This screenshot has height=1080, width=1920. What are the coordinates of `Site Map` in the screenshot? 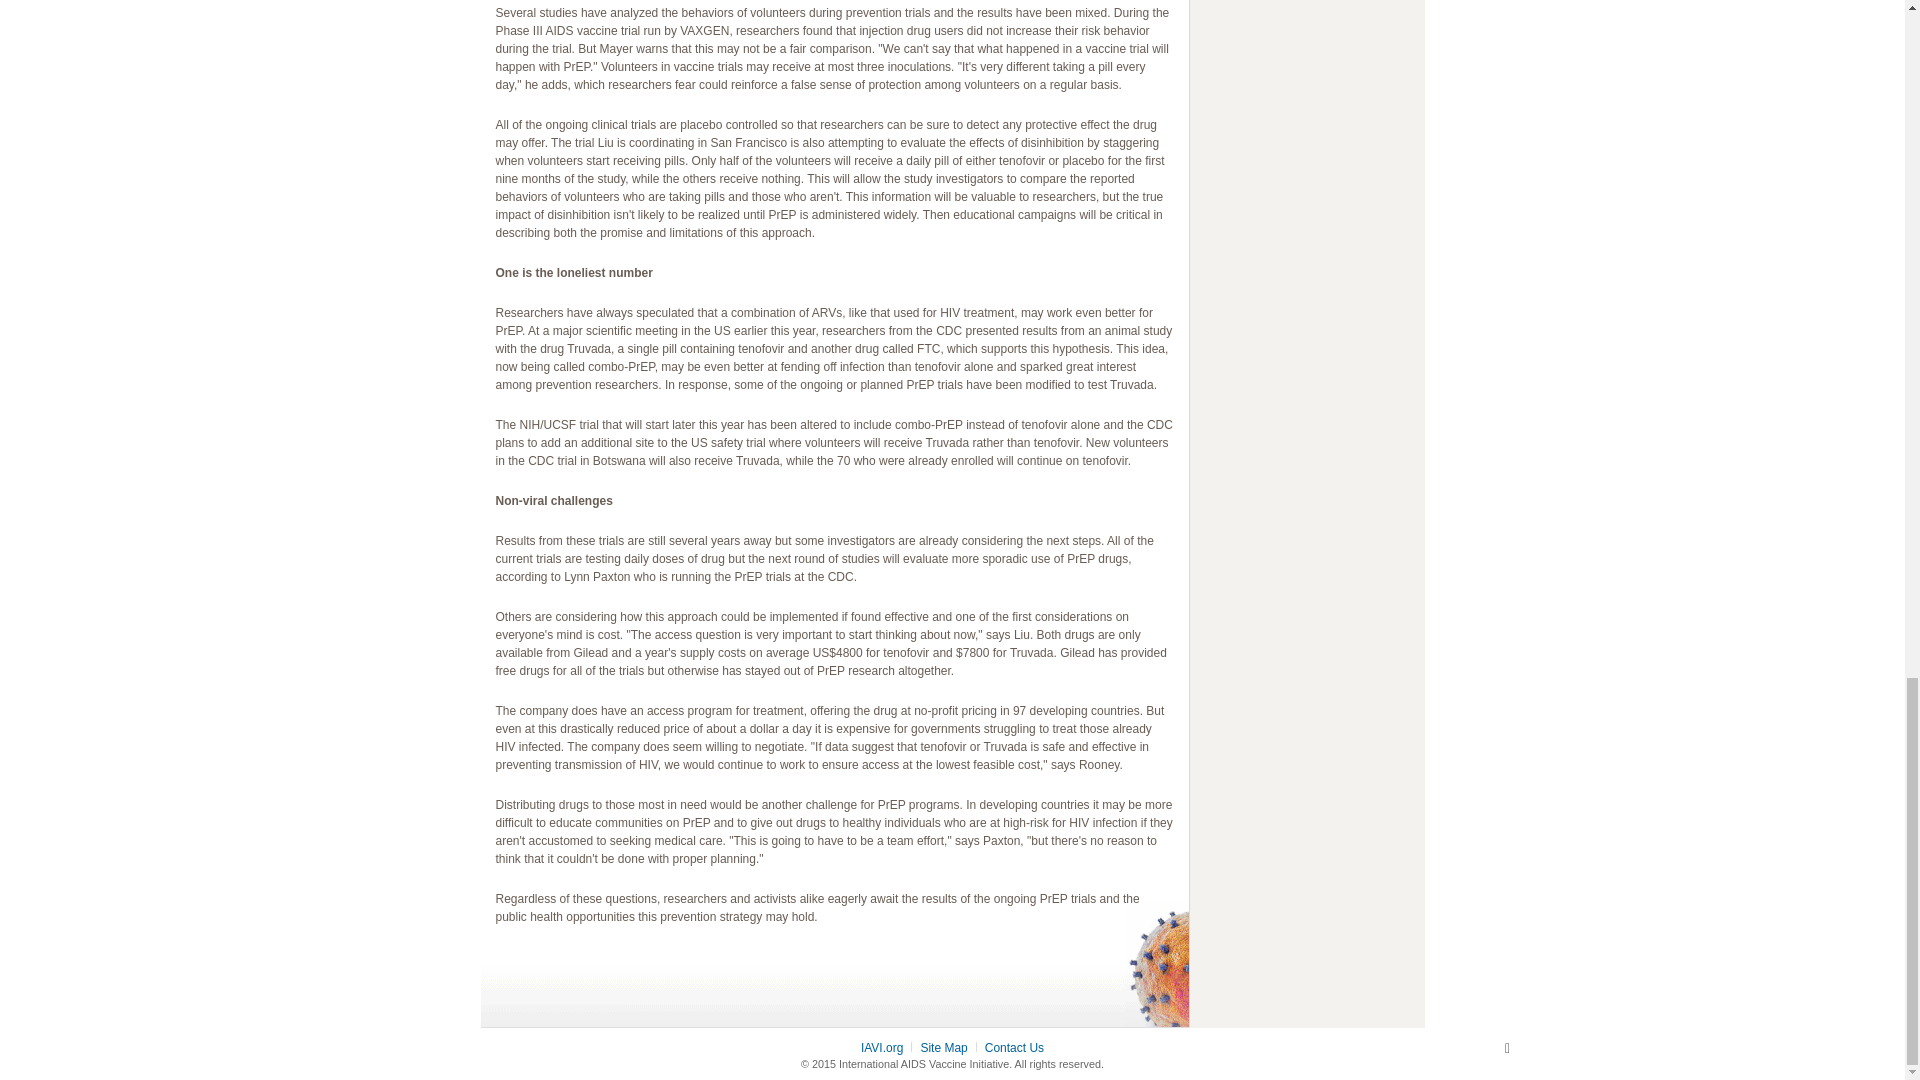 It's located at (943, 1048).